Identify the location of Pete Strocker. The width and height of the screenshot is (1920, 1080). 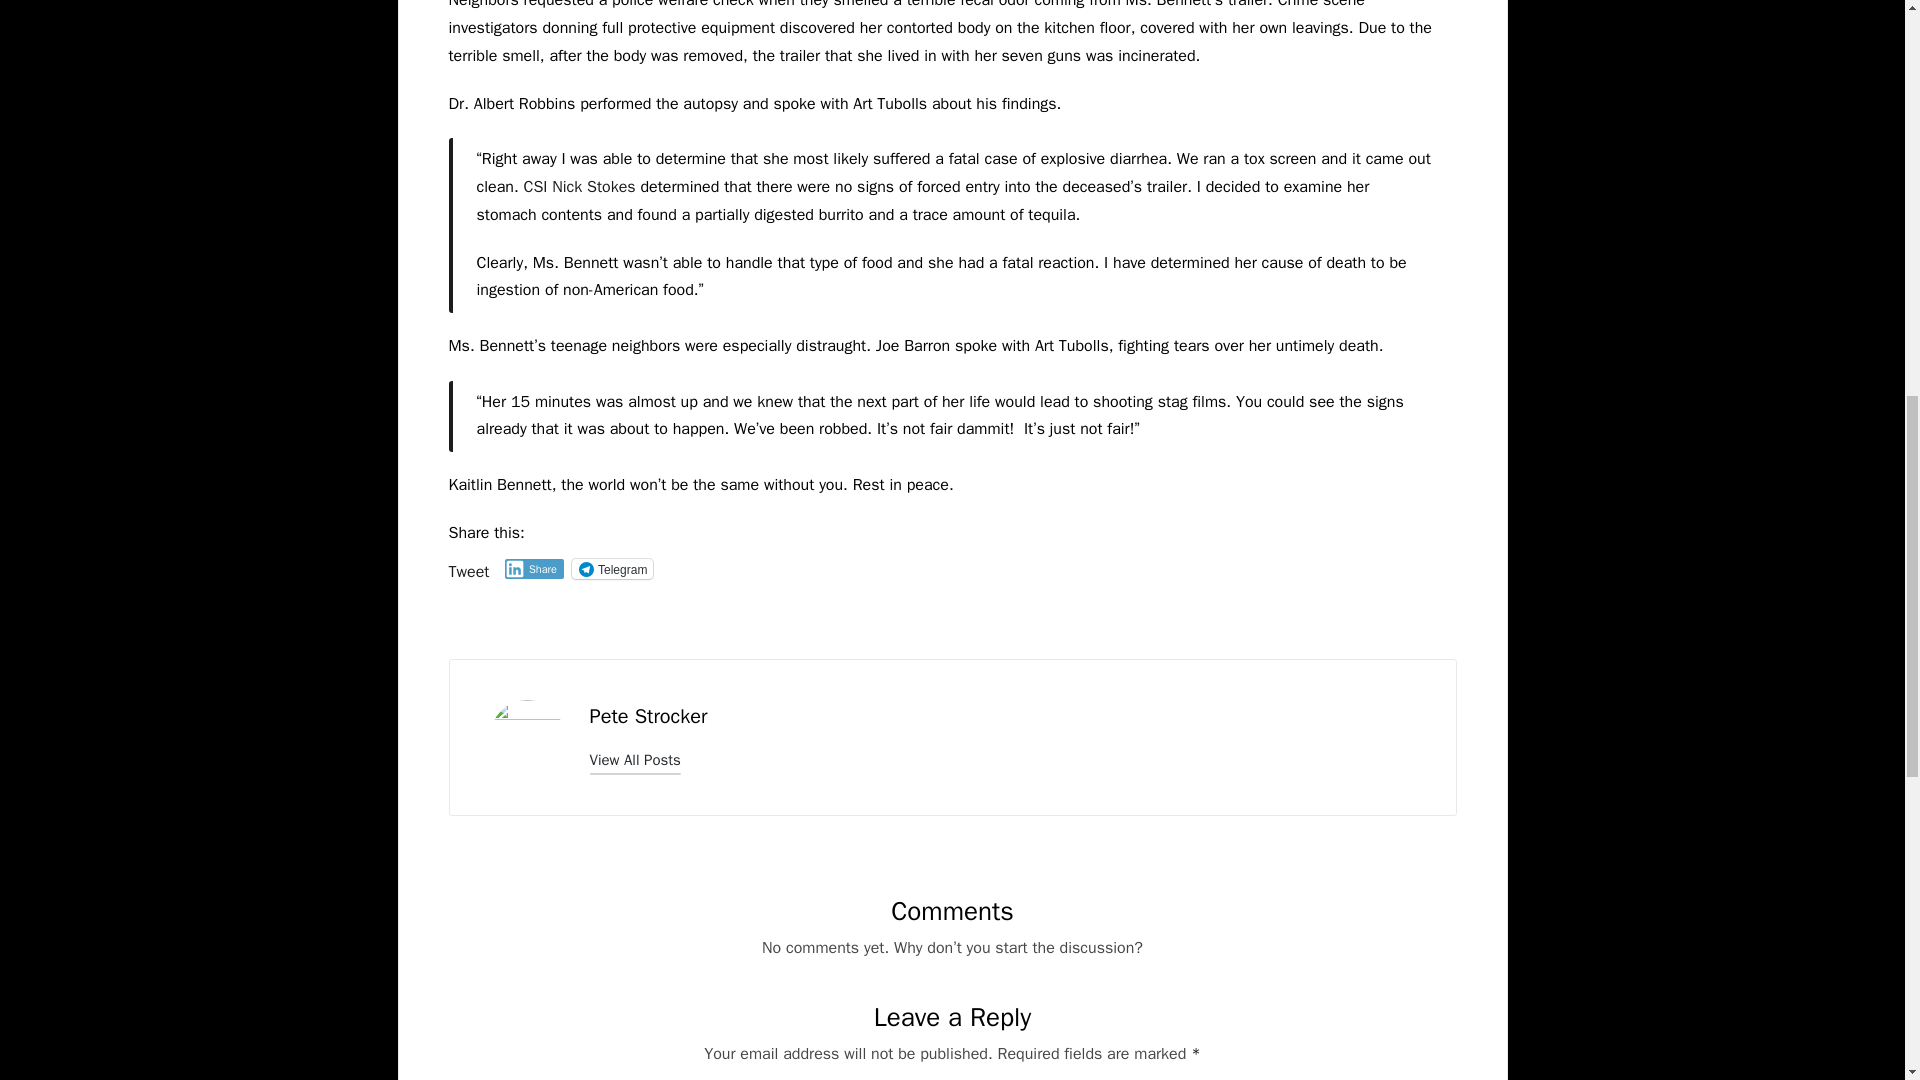
(648, 716).